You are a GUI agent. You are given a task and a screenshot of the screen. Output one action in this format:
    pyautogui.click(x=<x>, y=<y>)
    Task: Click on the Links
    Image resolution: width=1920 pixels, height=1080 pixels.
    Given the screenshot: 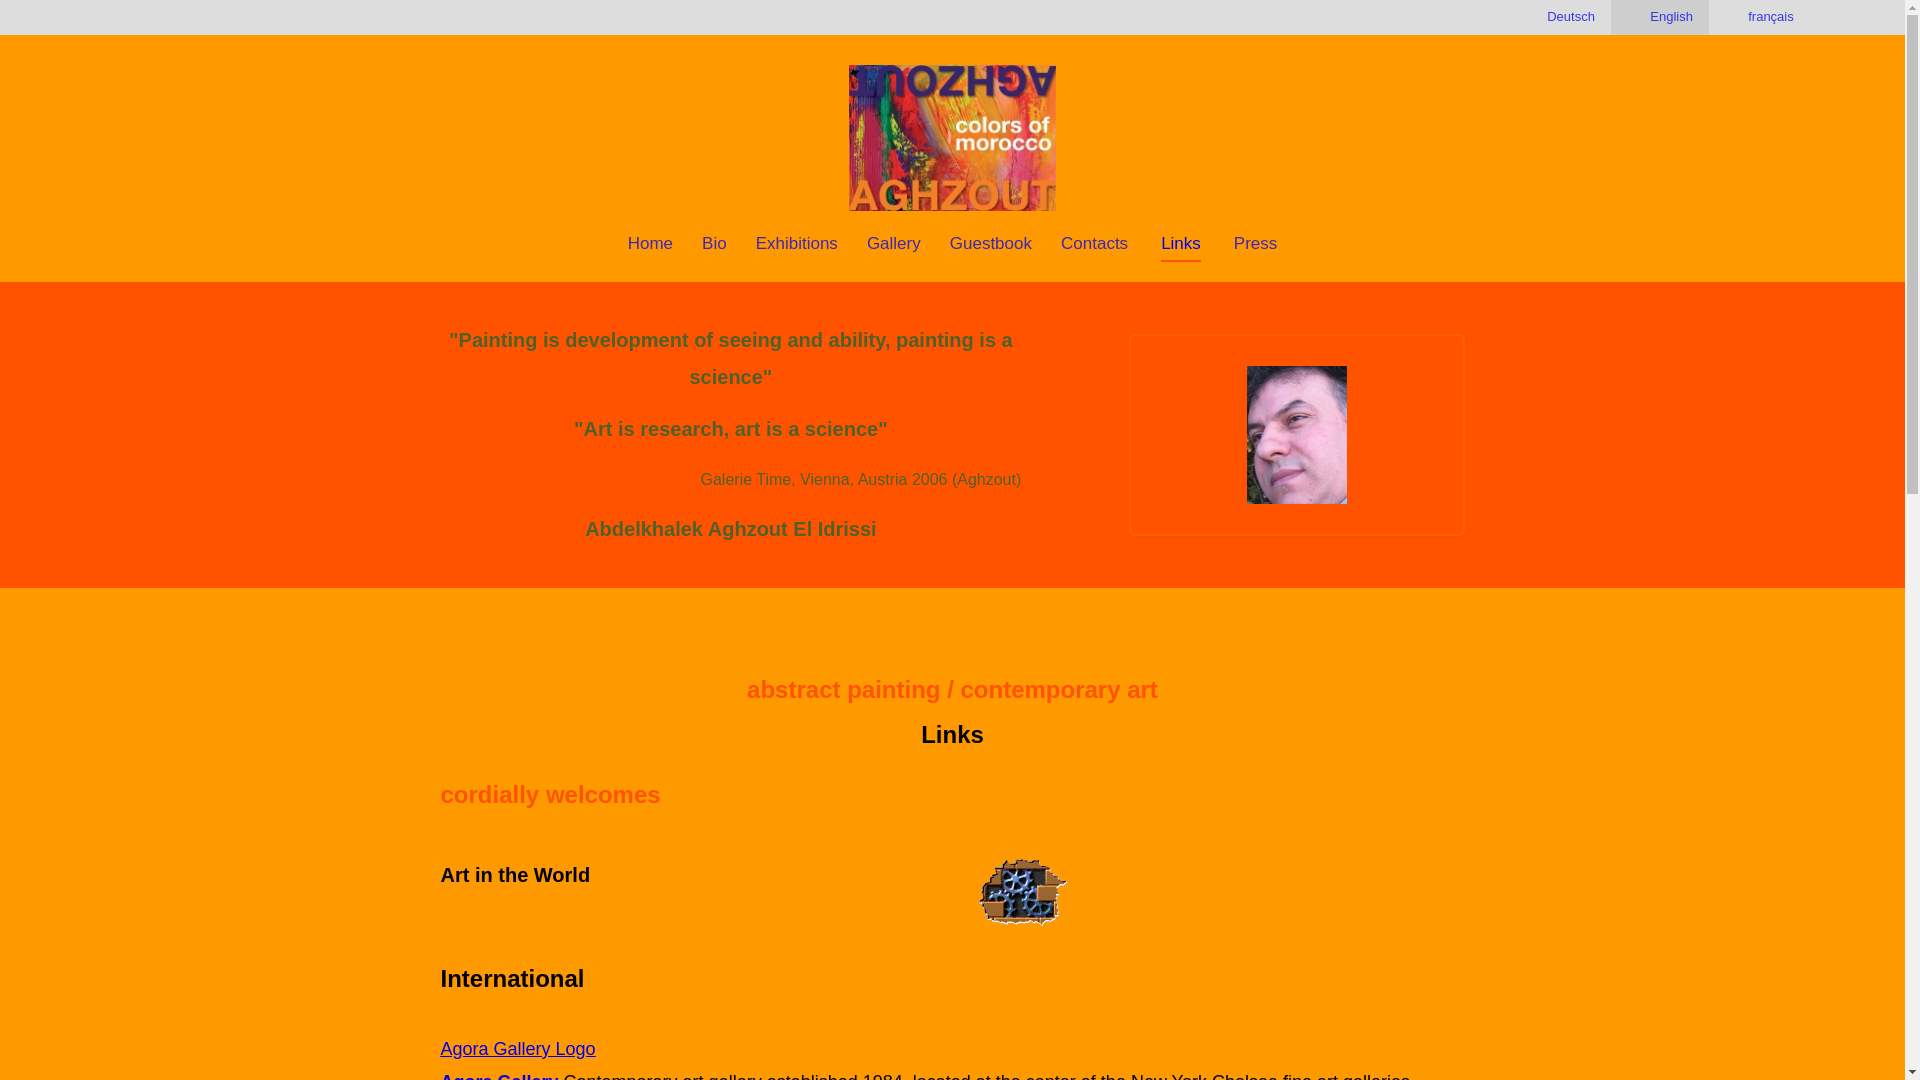 What is the action you would take?
    pyautogui.click(x=1181, y=244)
    